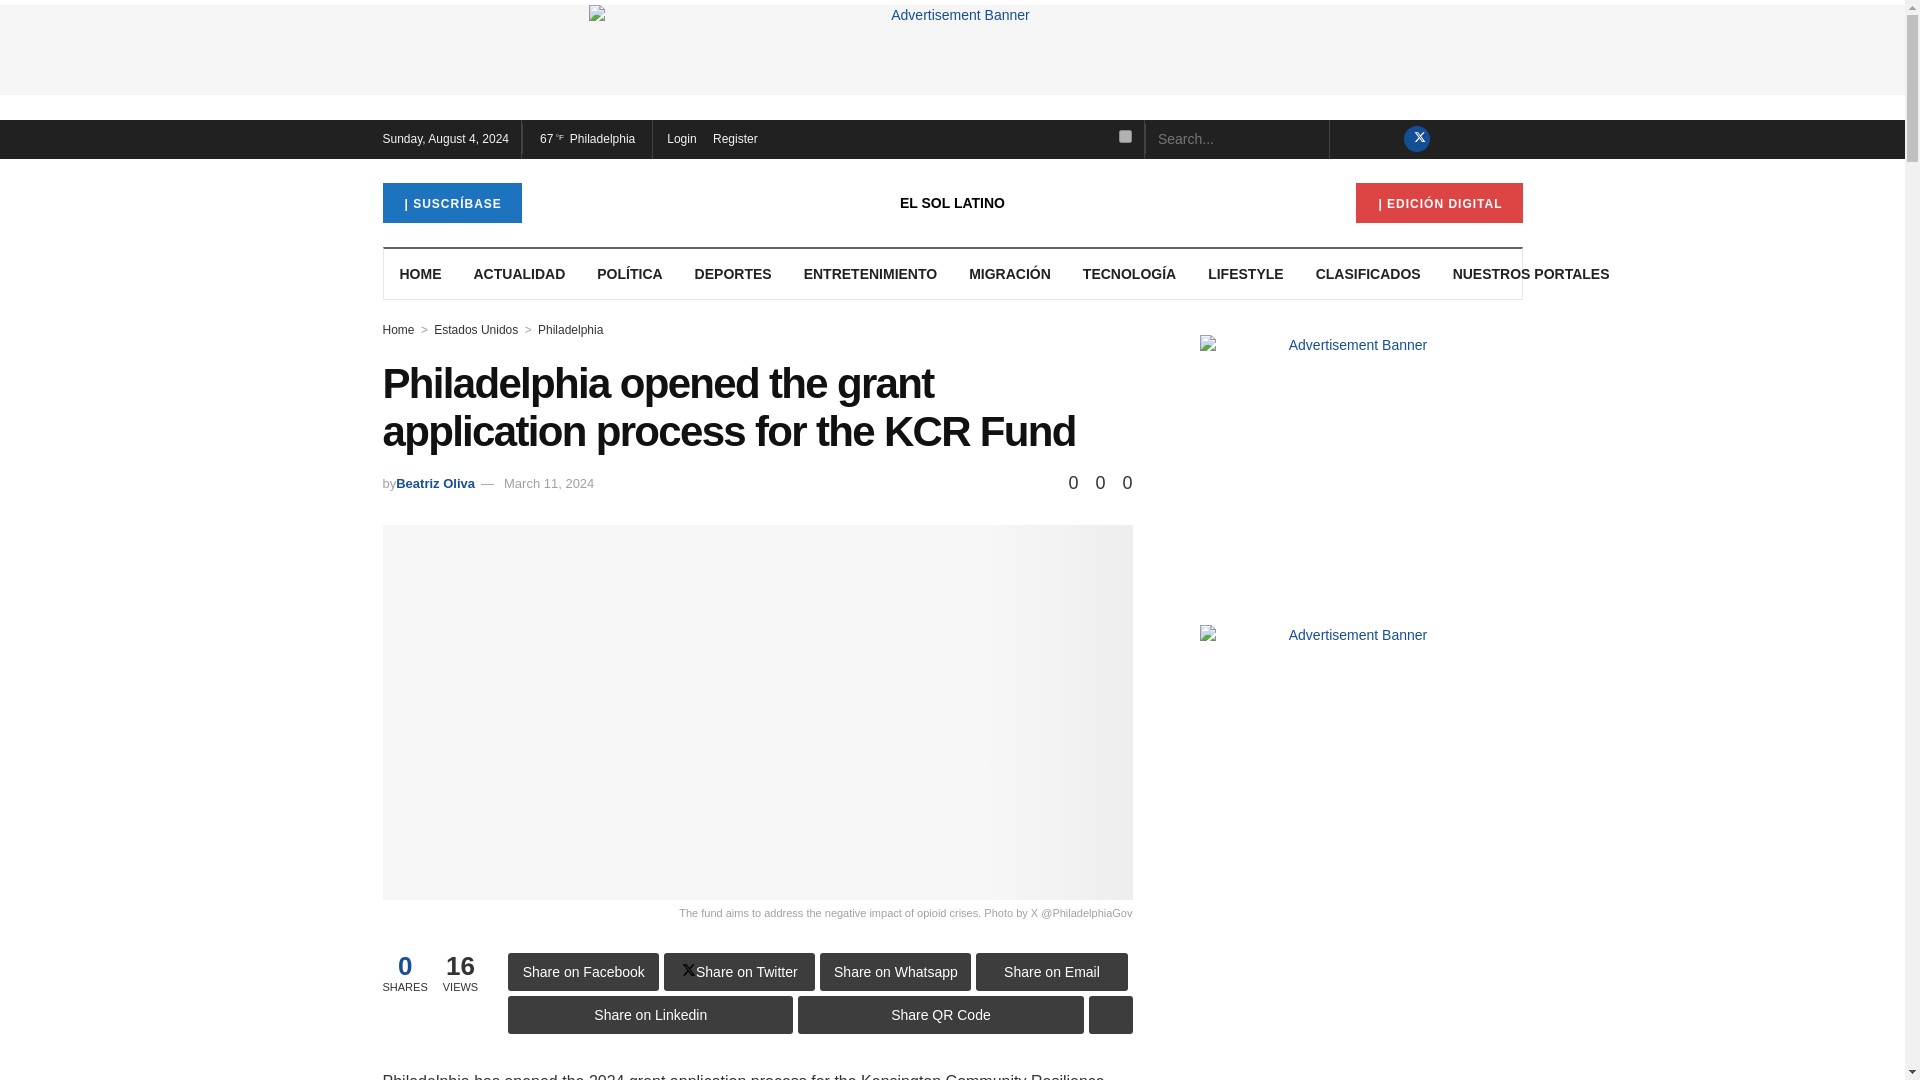 The image size is (1920, 1080). What do you see at coordinates (1126, 136) in the screenshot?
I see `on` at bounding box center [1126, 136].